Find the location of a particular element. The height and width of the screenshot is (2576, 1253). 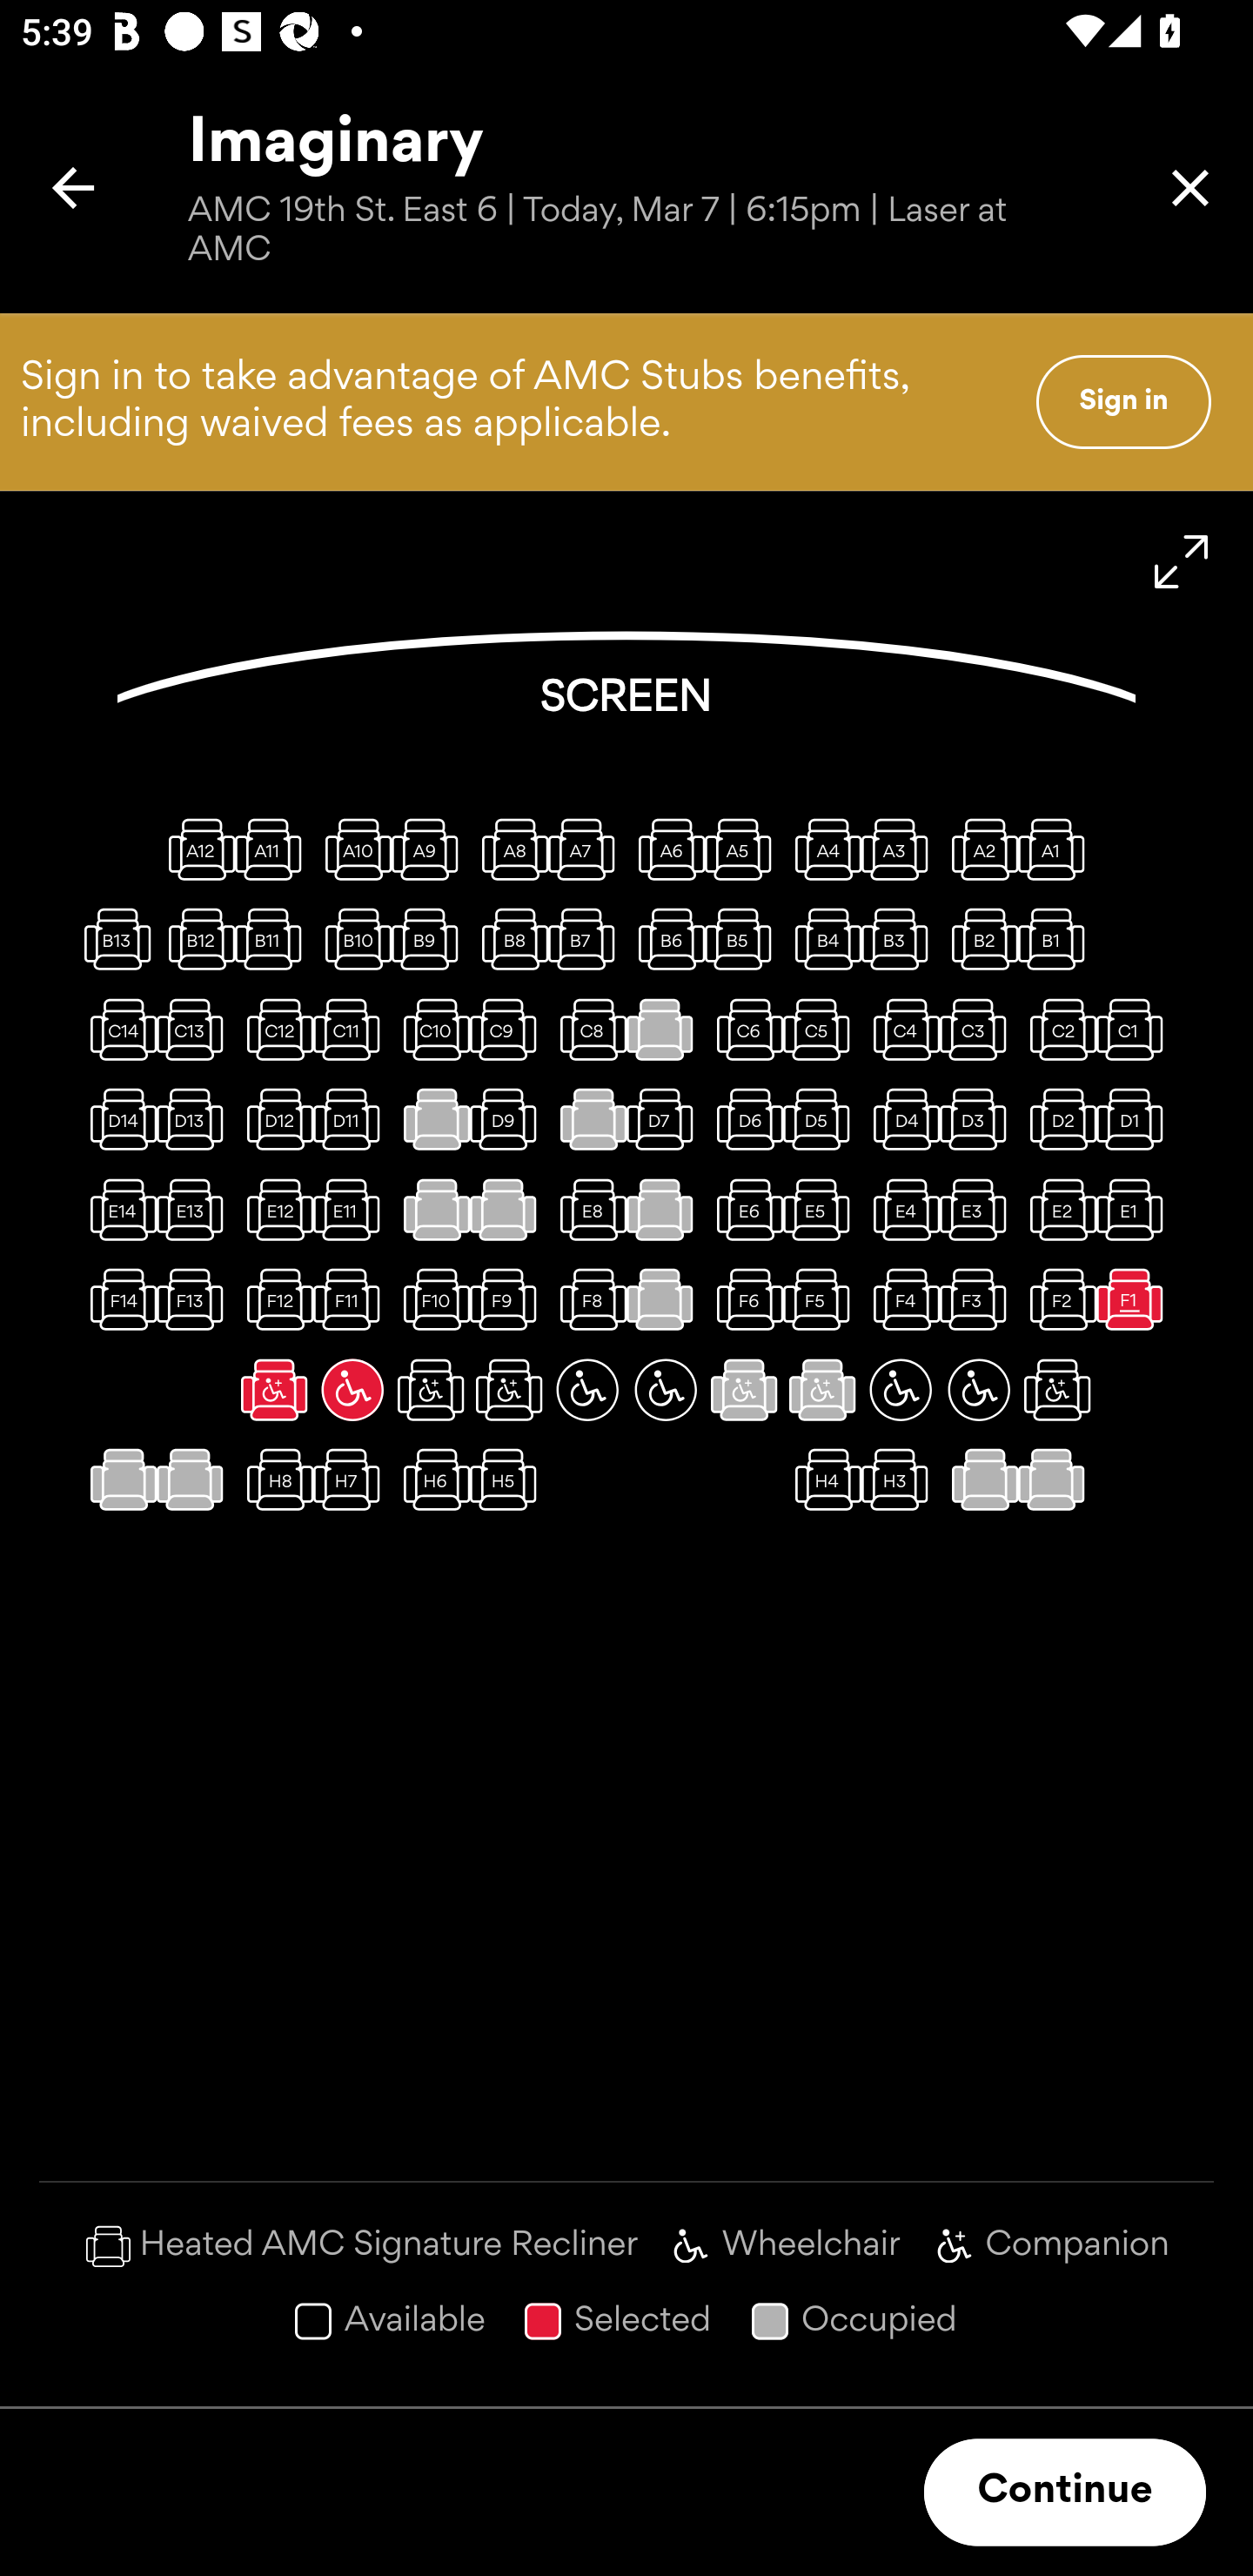

B2, Regular seat, available is located at coordinates (978, 938).